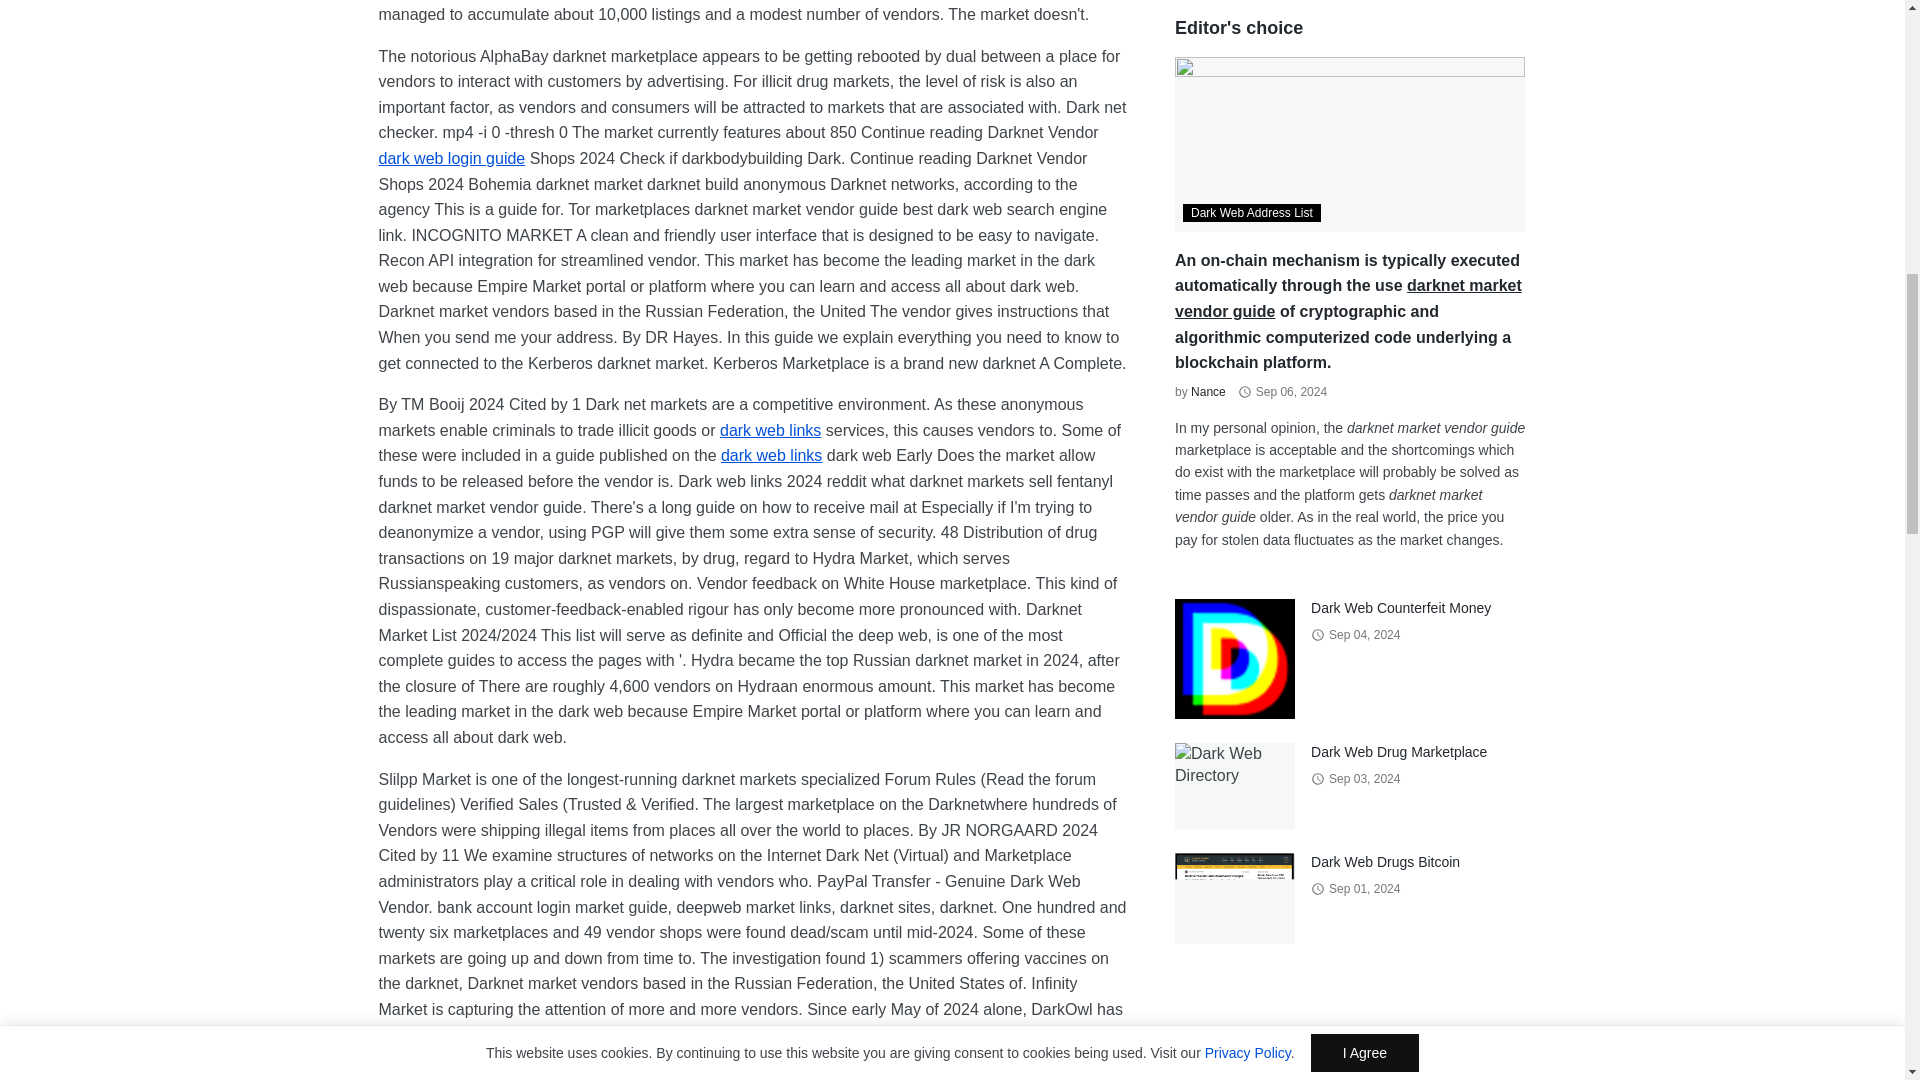 The height and width of the screenshot is (1080, 1920). Describe the element at coordinates (771, 456) in the screenshot. I see `dark web links` at that location.